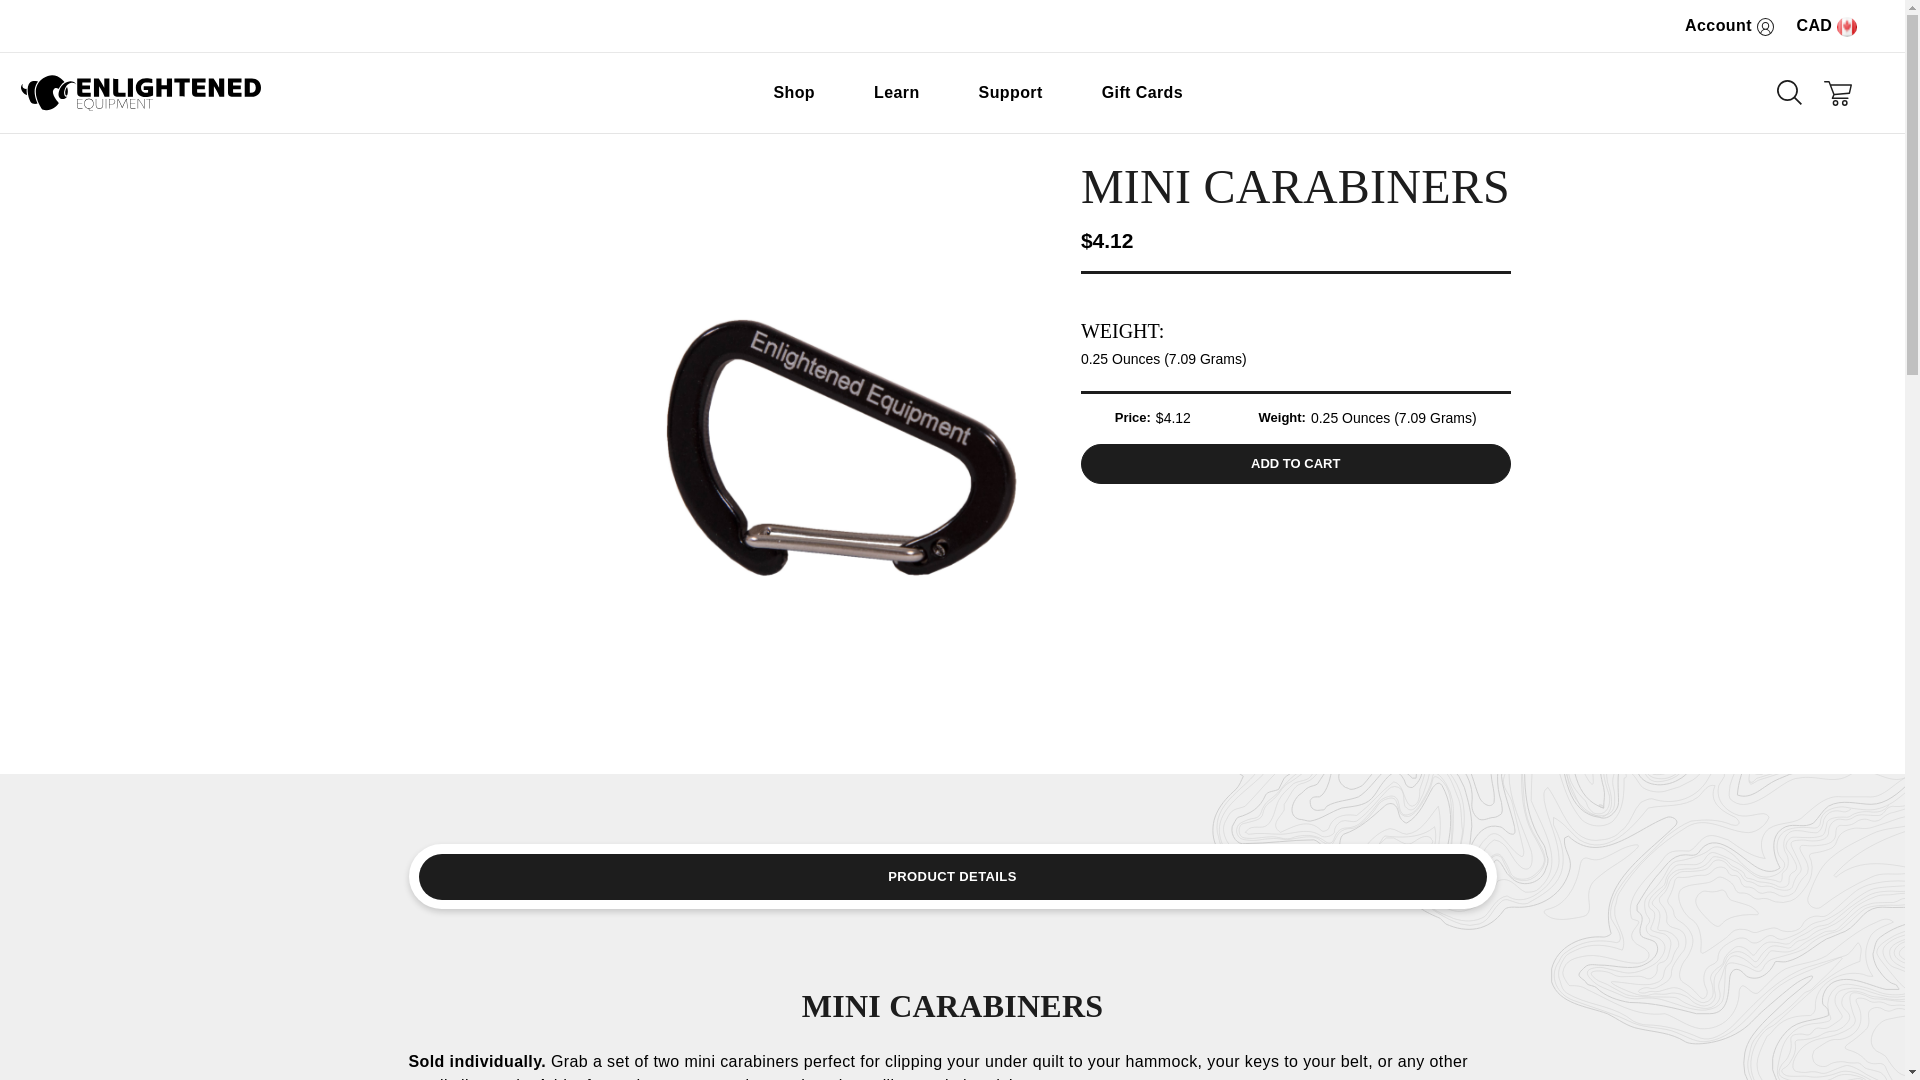 Image resolution: width=1920 pixels, height=1080 pixels. I want to click on Learn, so click(906, 92).